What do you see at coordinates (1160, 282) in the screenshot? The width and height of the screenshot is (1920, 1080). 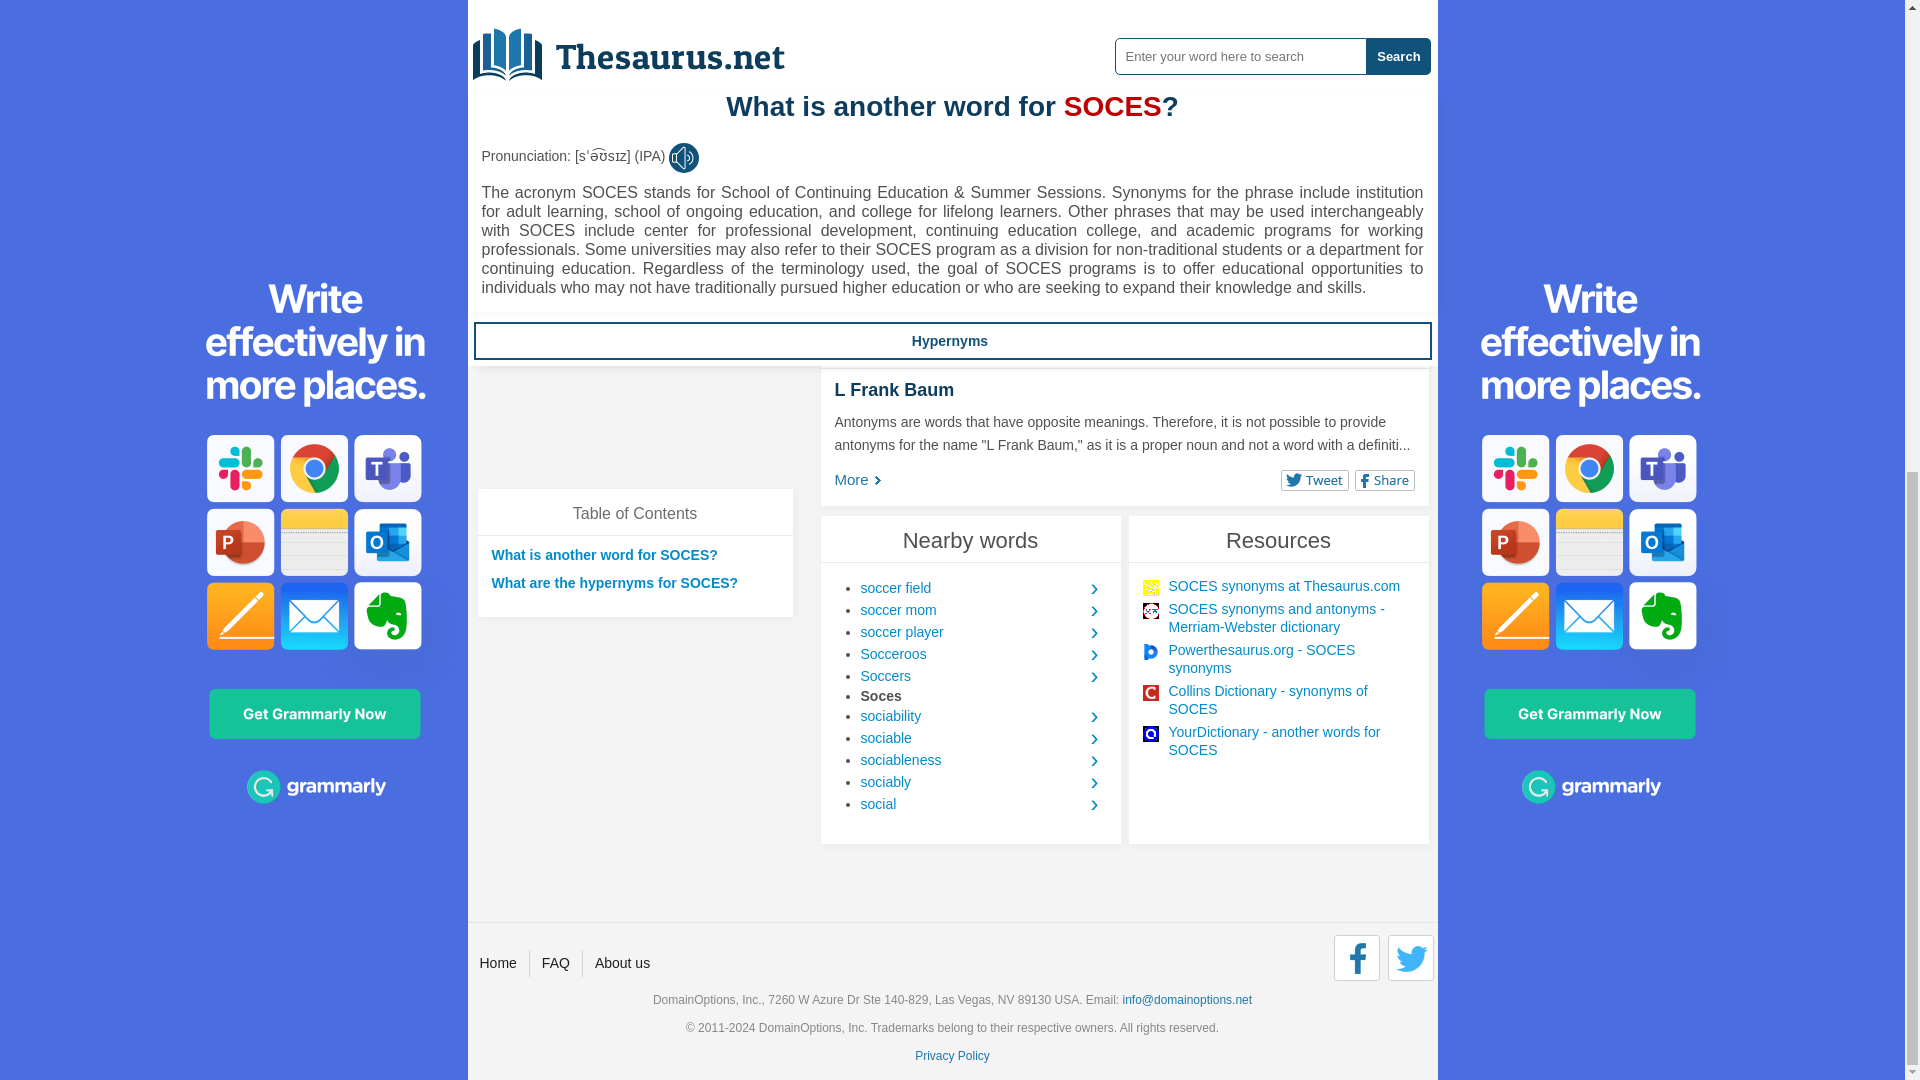 I see `secondary school` at bounding box center [1160, 282].